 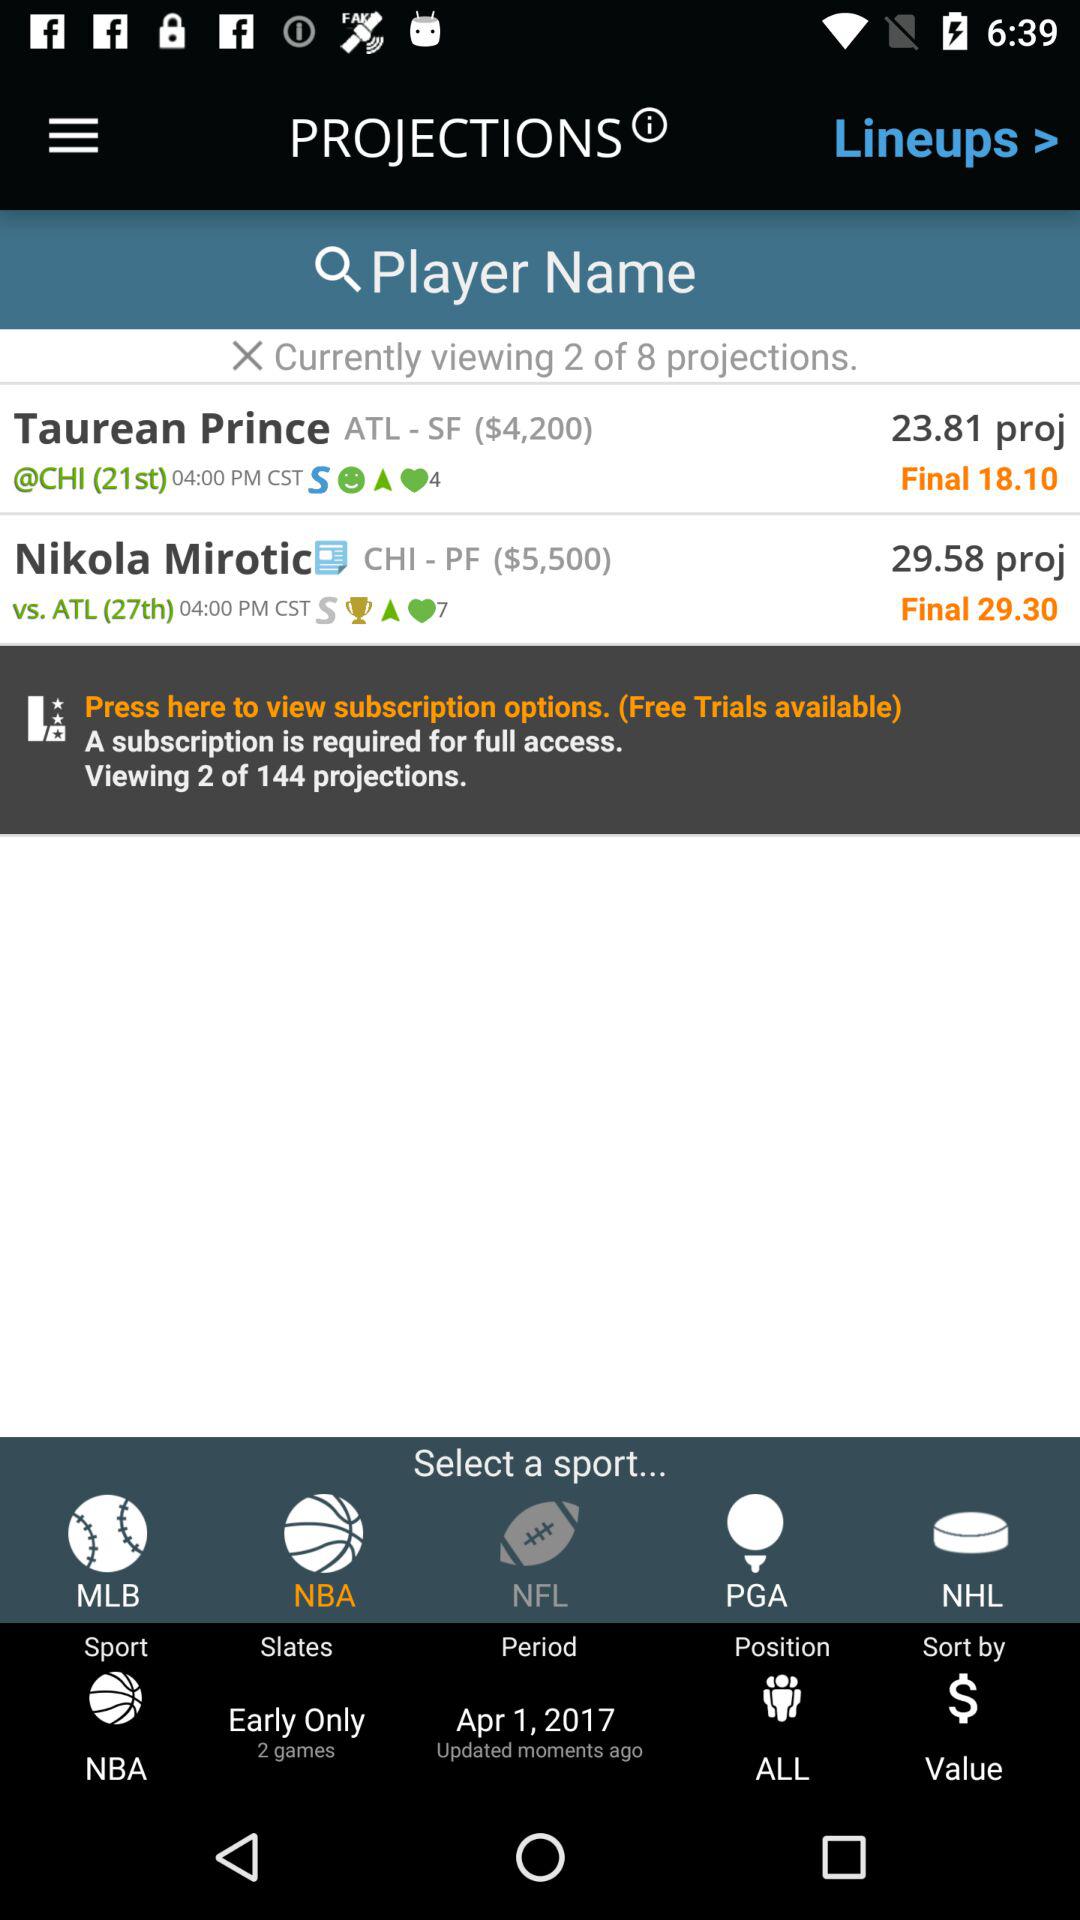 I want to click on enter a player name, so click(x=501, y=270).